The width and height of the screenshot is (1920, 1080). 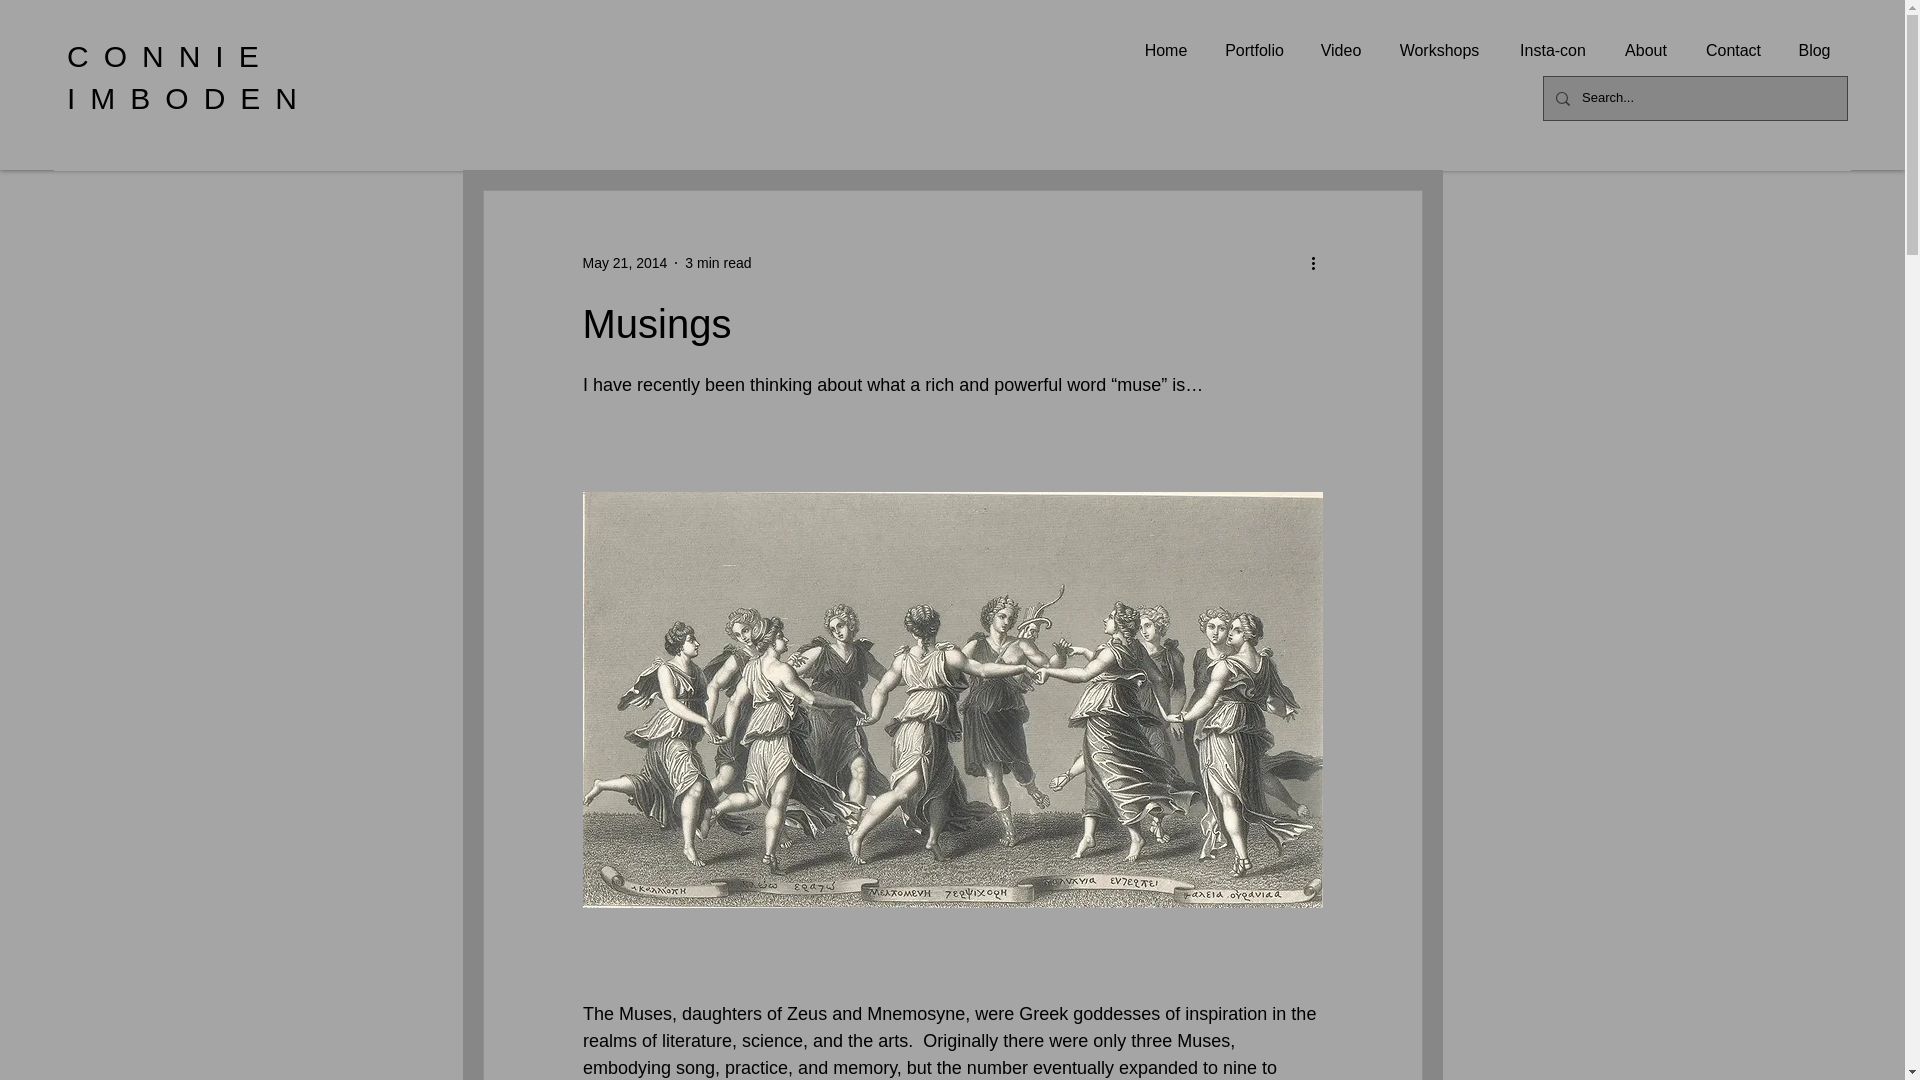 What do you see at coordinates (1165, 50) in the screenshot?
I see `Home` at bounding box center [1165, 50].